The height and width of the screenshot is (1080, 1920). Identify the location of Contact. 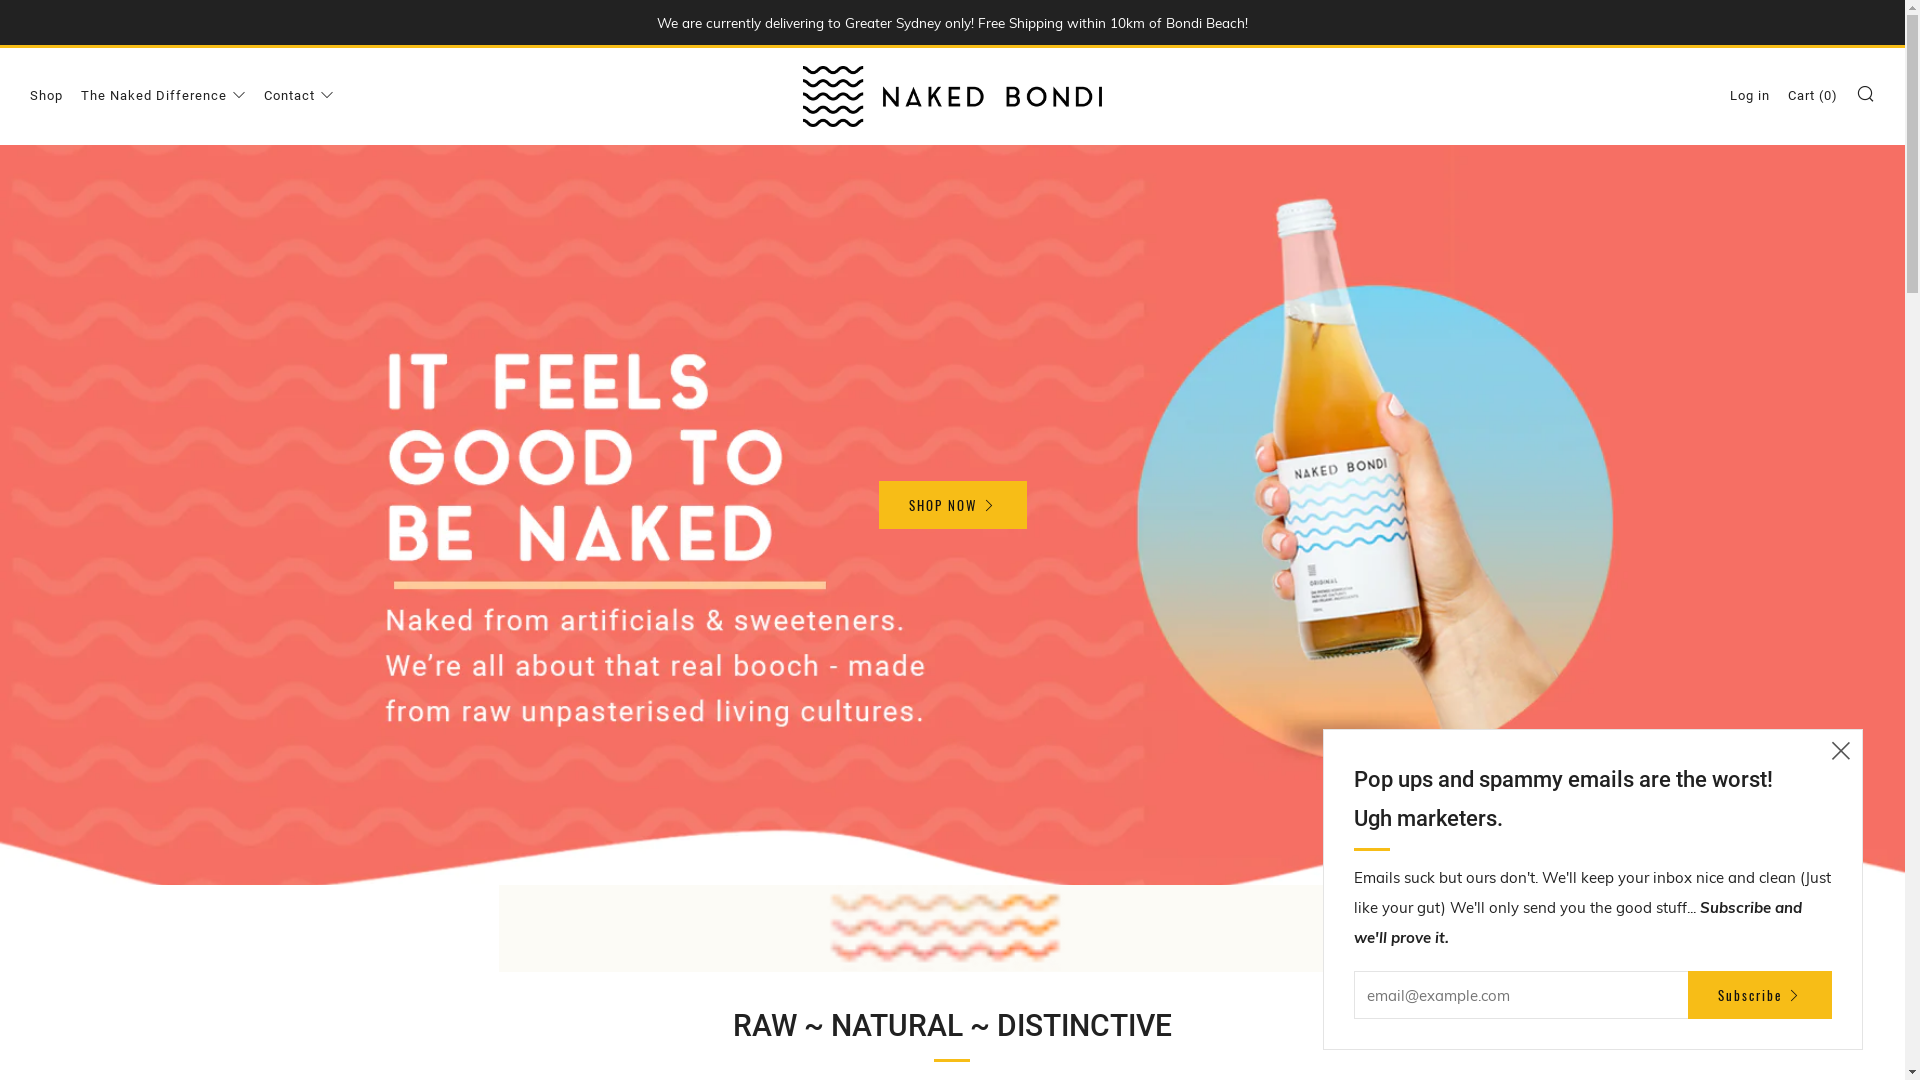
(299, 96).